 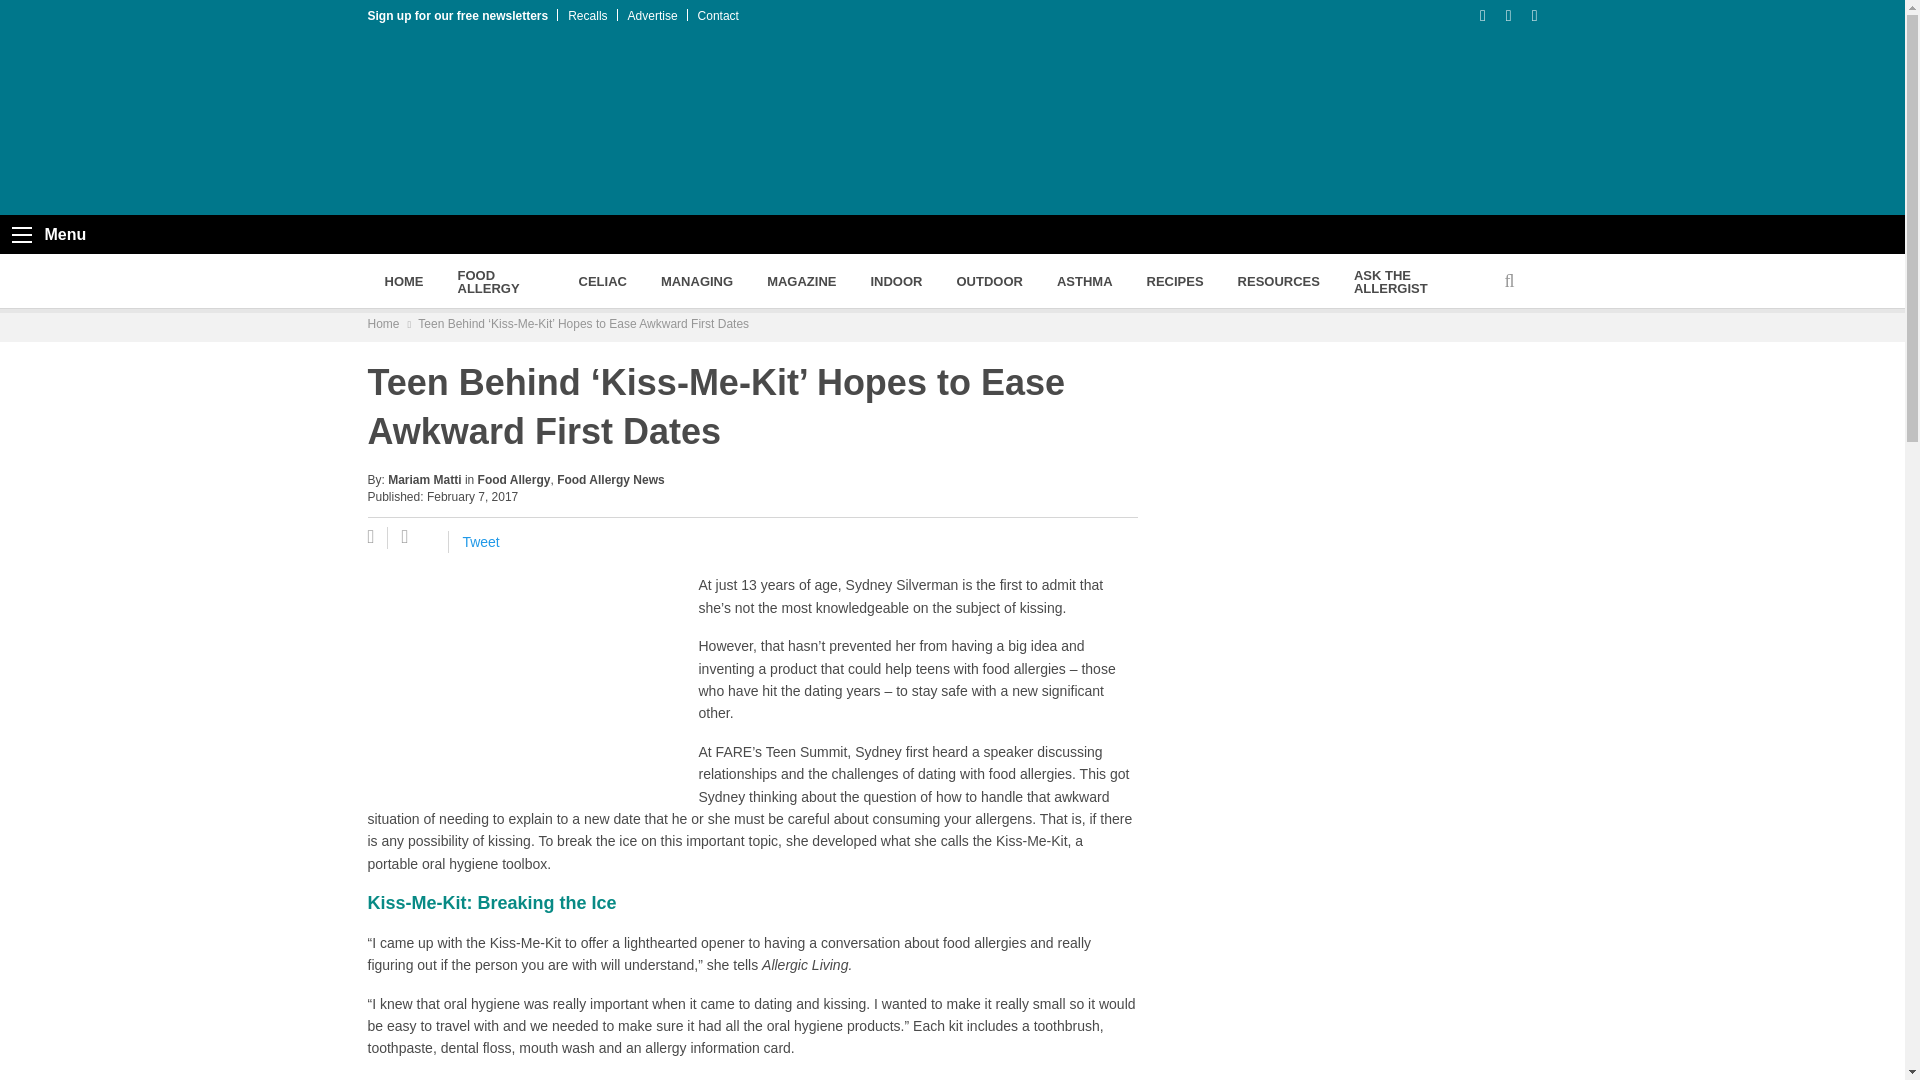 I want to click on FOOD ALLERGY, so click(x=500, y=280).